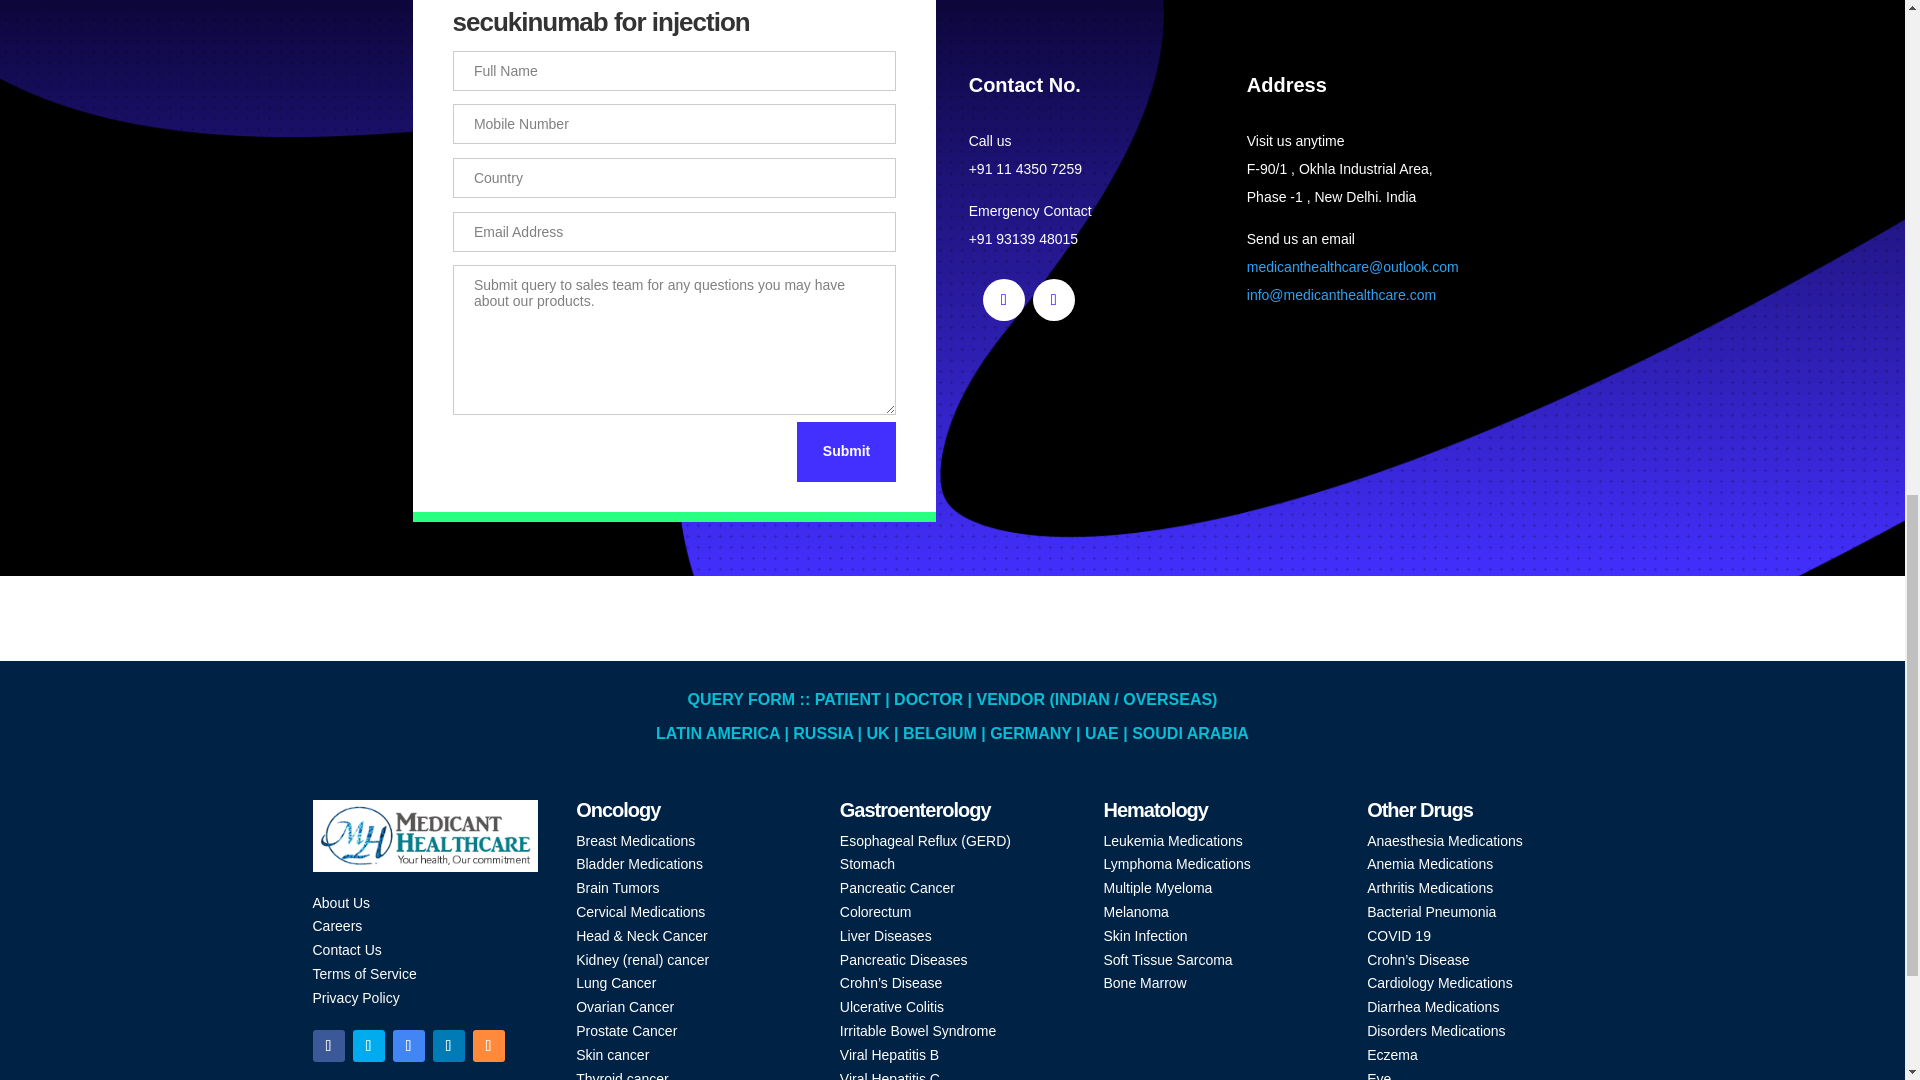 This screenshot has height=1080, width=1920. Describe the element at coordinates (1004, 299) in the screenshot. I see `Follow on Facebook` at that location.